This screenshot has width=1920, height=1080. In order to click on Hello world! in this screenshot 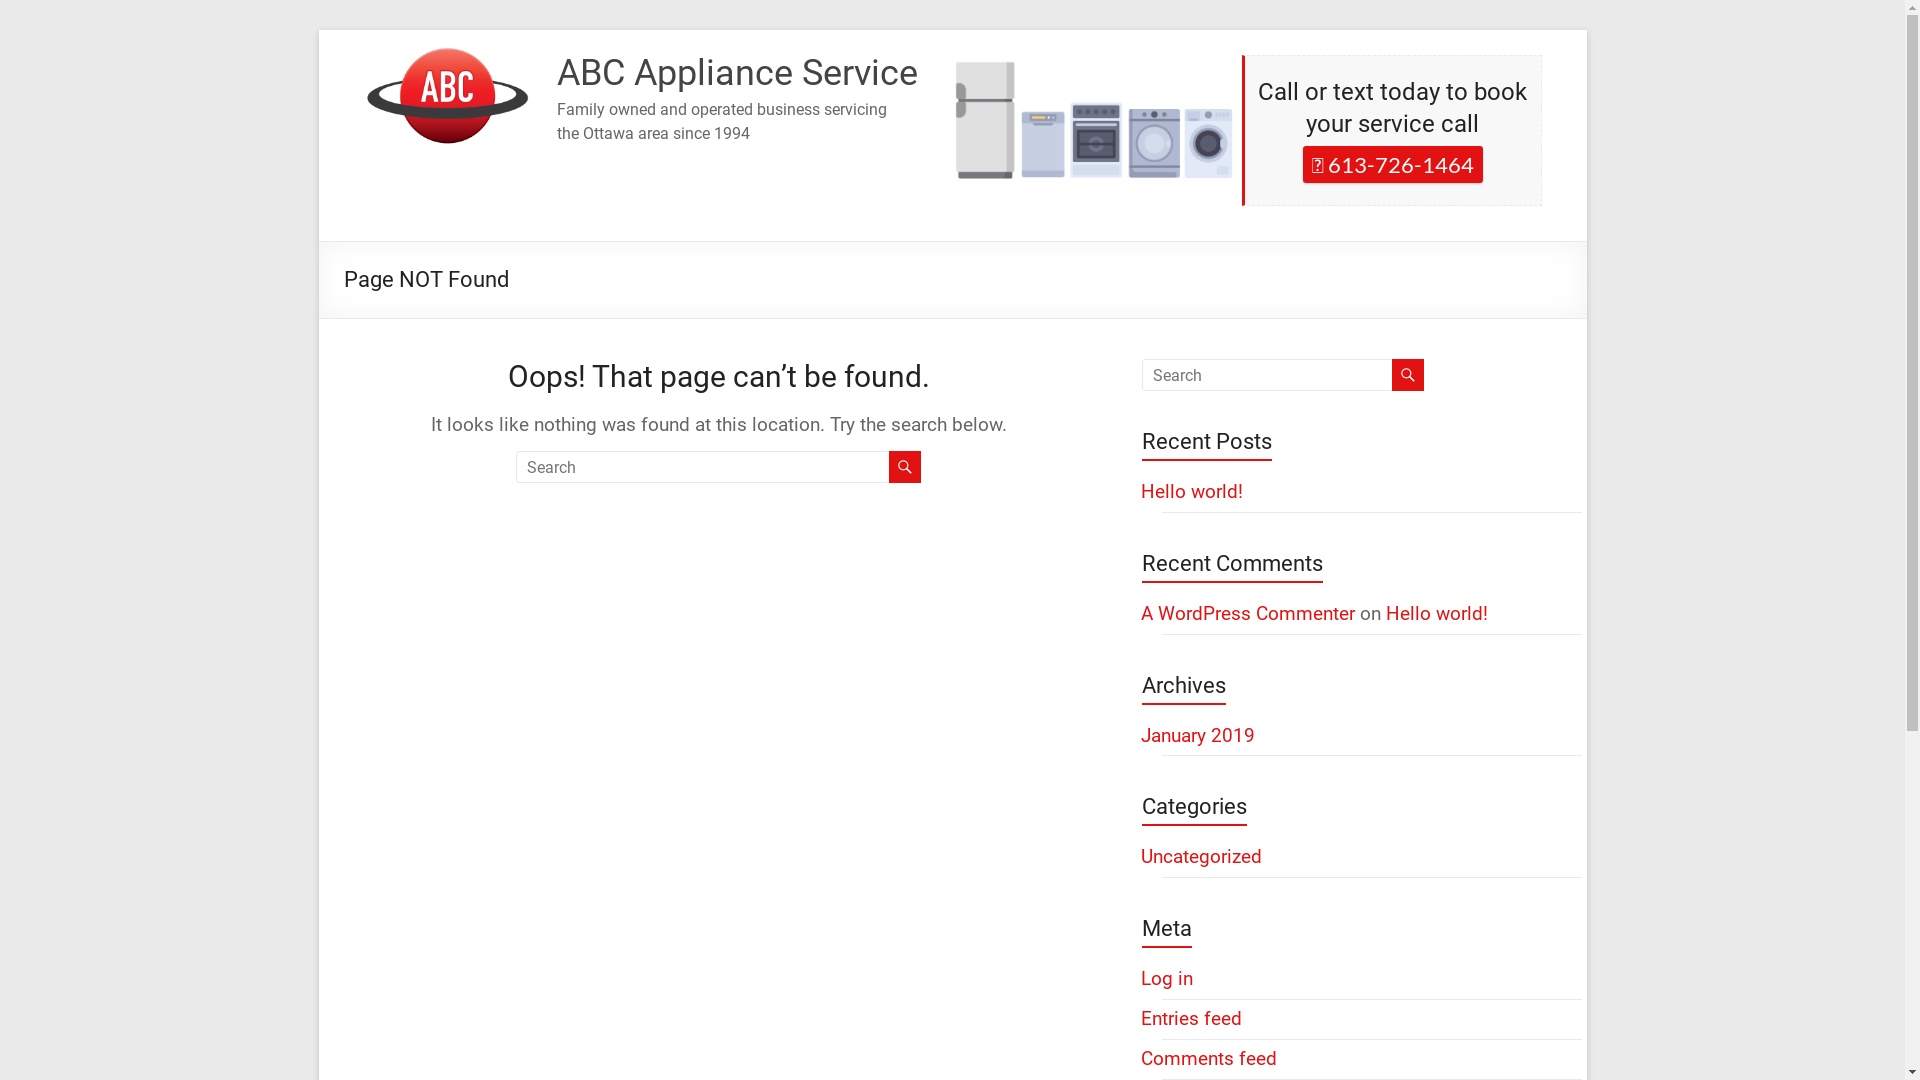, I will do `click(1437, 614)`.